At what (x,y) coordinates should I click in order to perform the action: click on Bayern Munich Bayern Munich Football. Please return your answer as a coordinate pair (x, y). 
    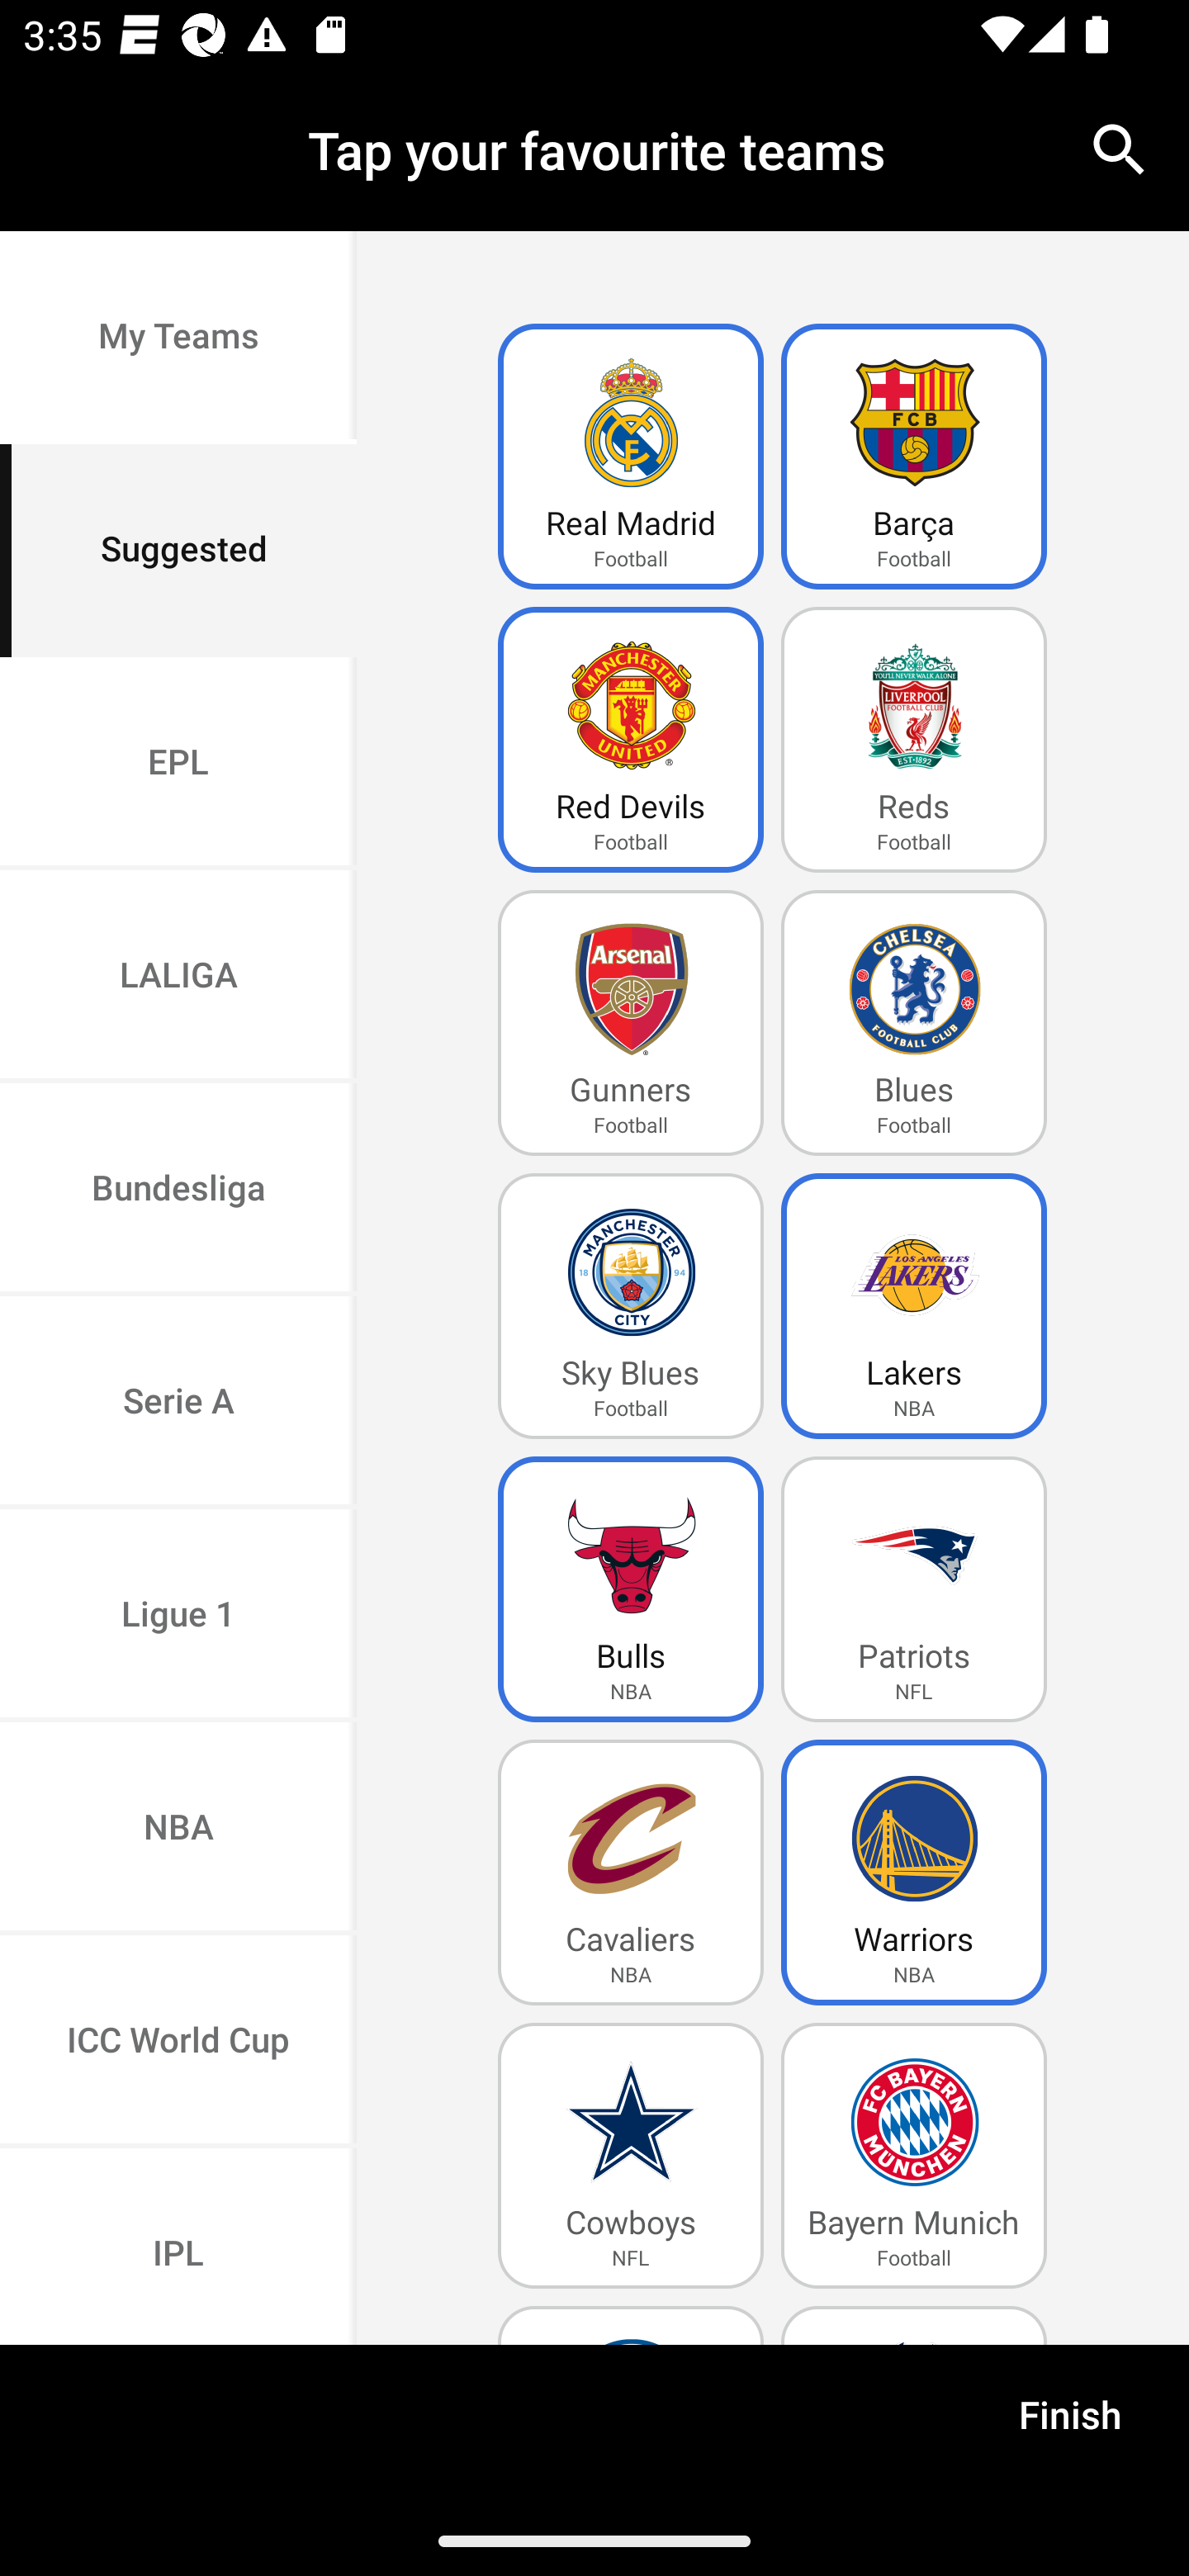
    Looking at the image, I should click on (914, 2155).